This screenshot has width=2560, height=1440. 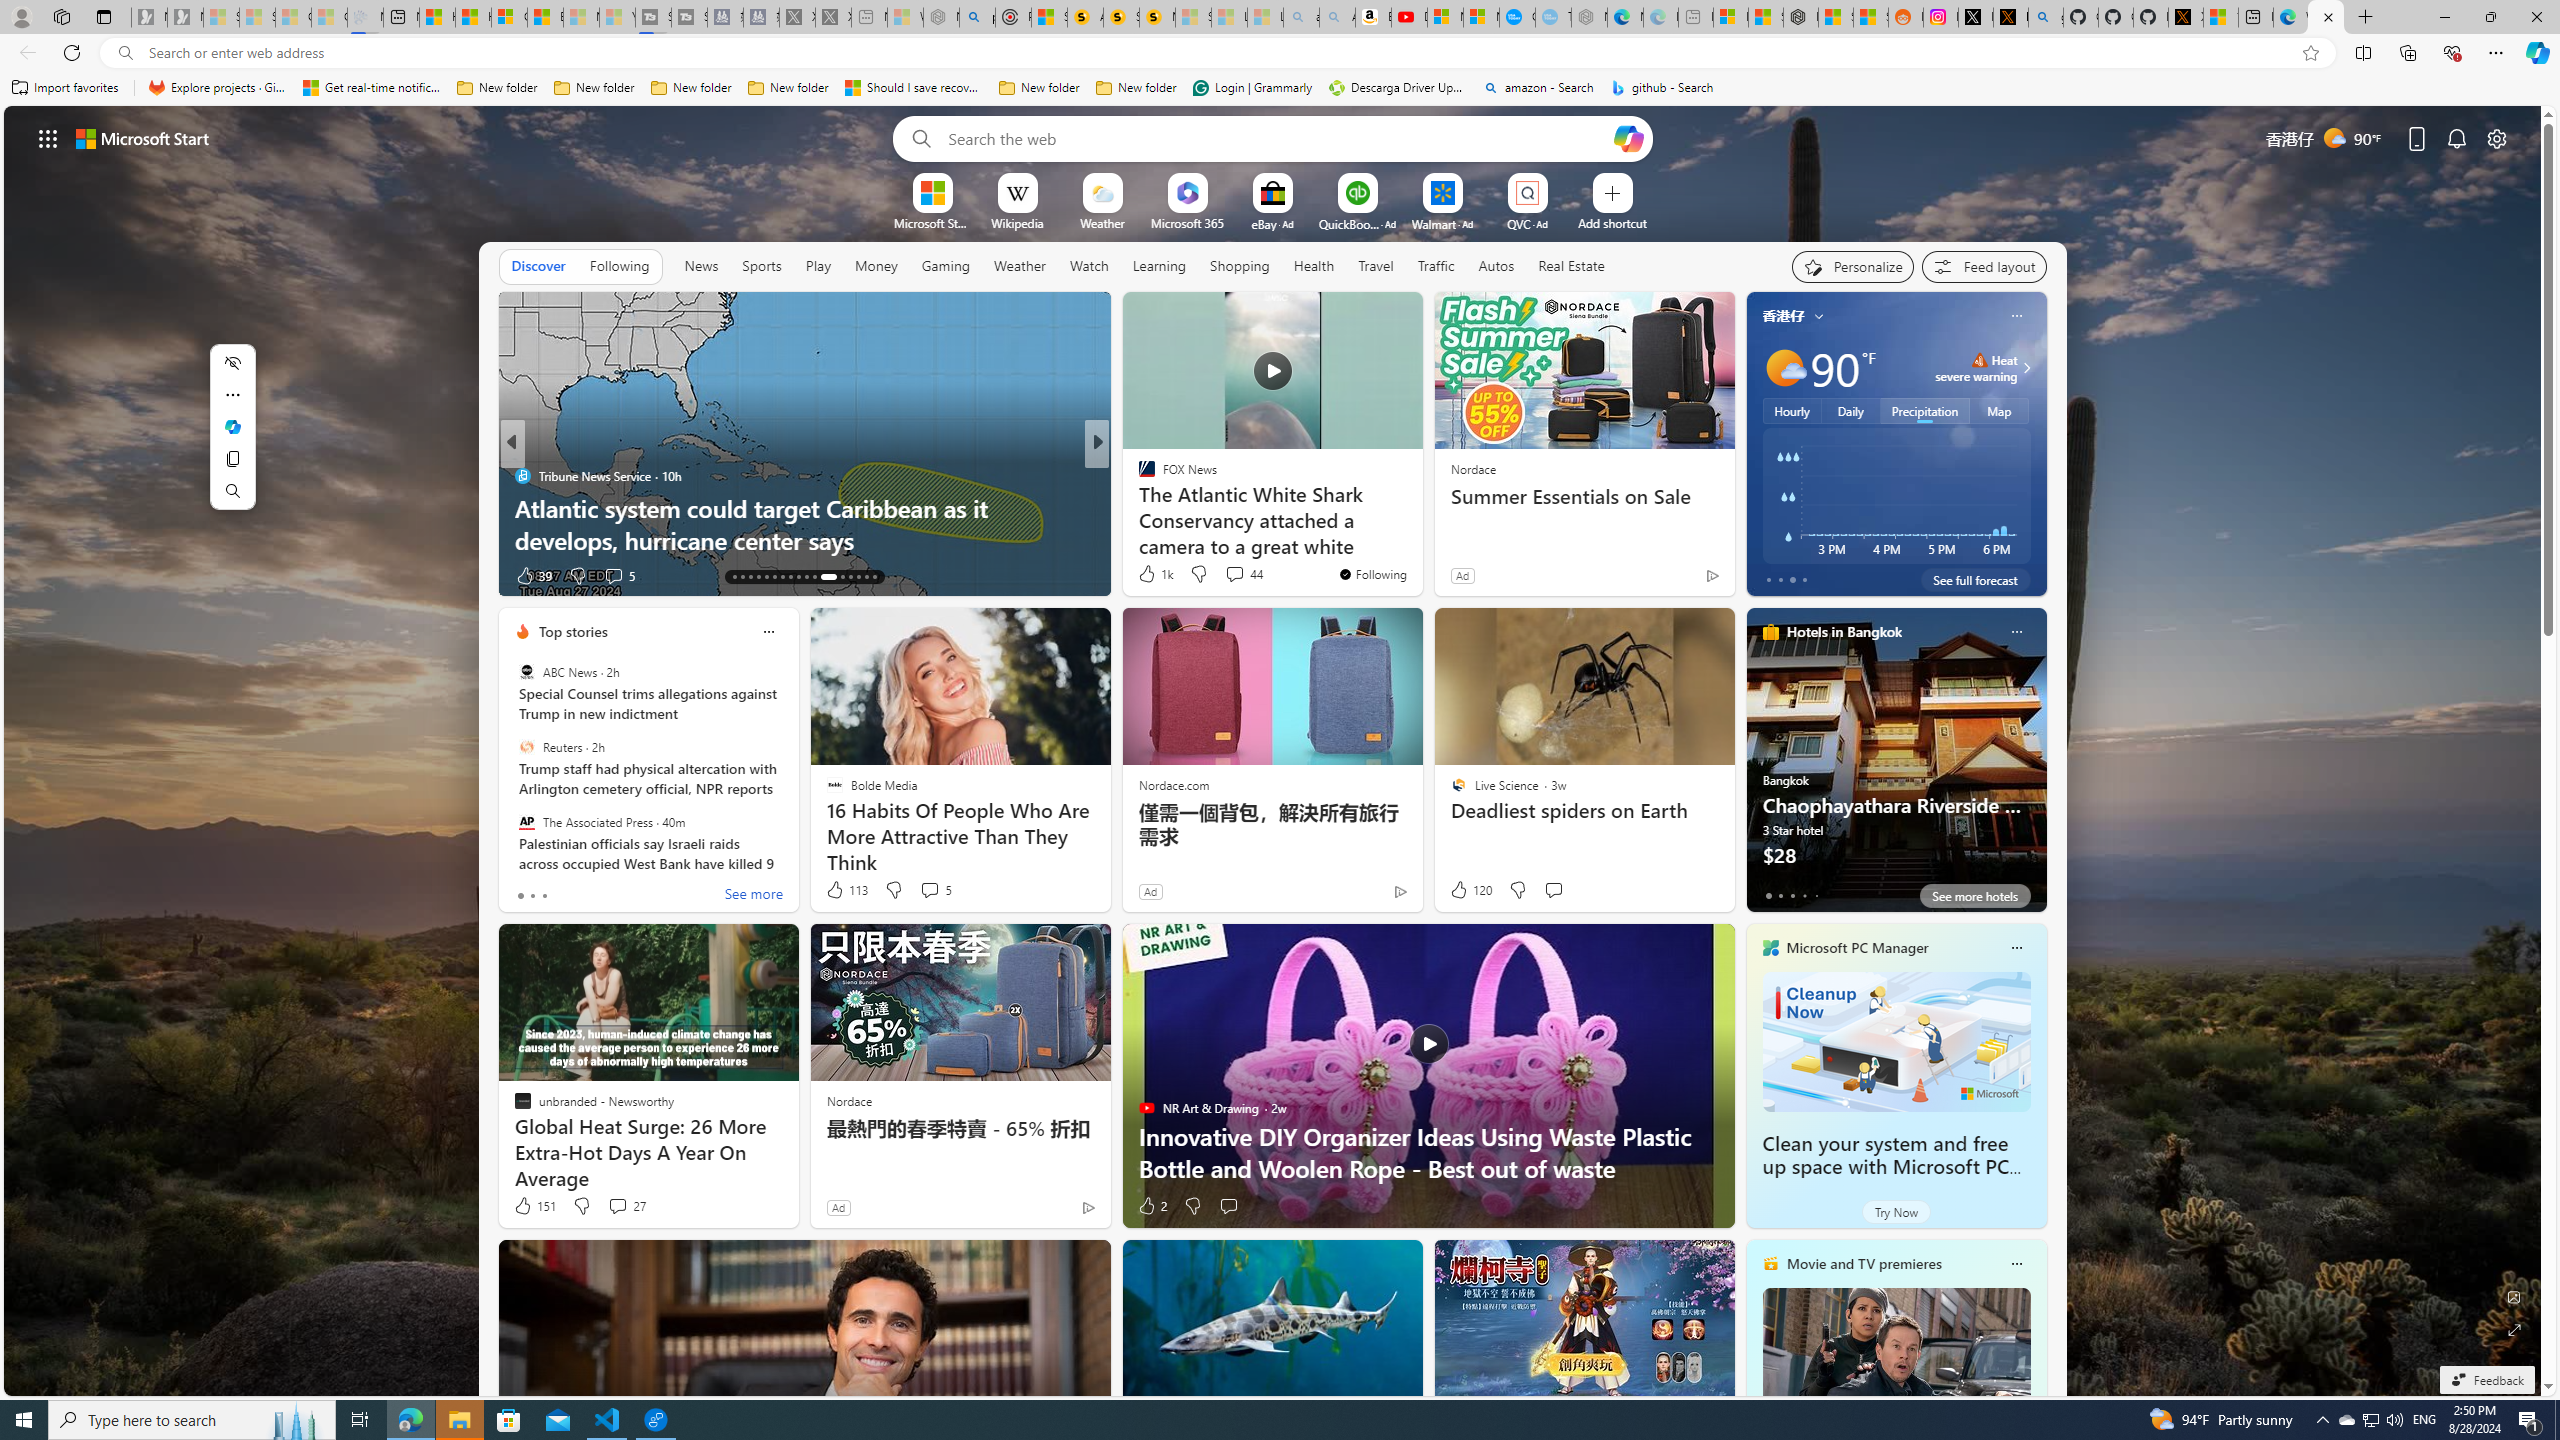 I want to click on Should I save recovered Word documents? - Microsoft Support, so click(x=914, y=88).